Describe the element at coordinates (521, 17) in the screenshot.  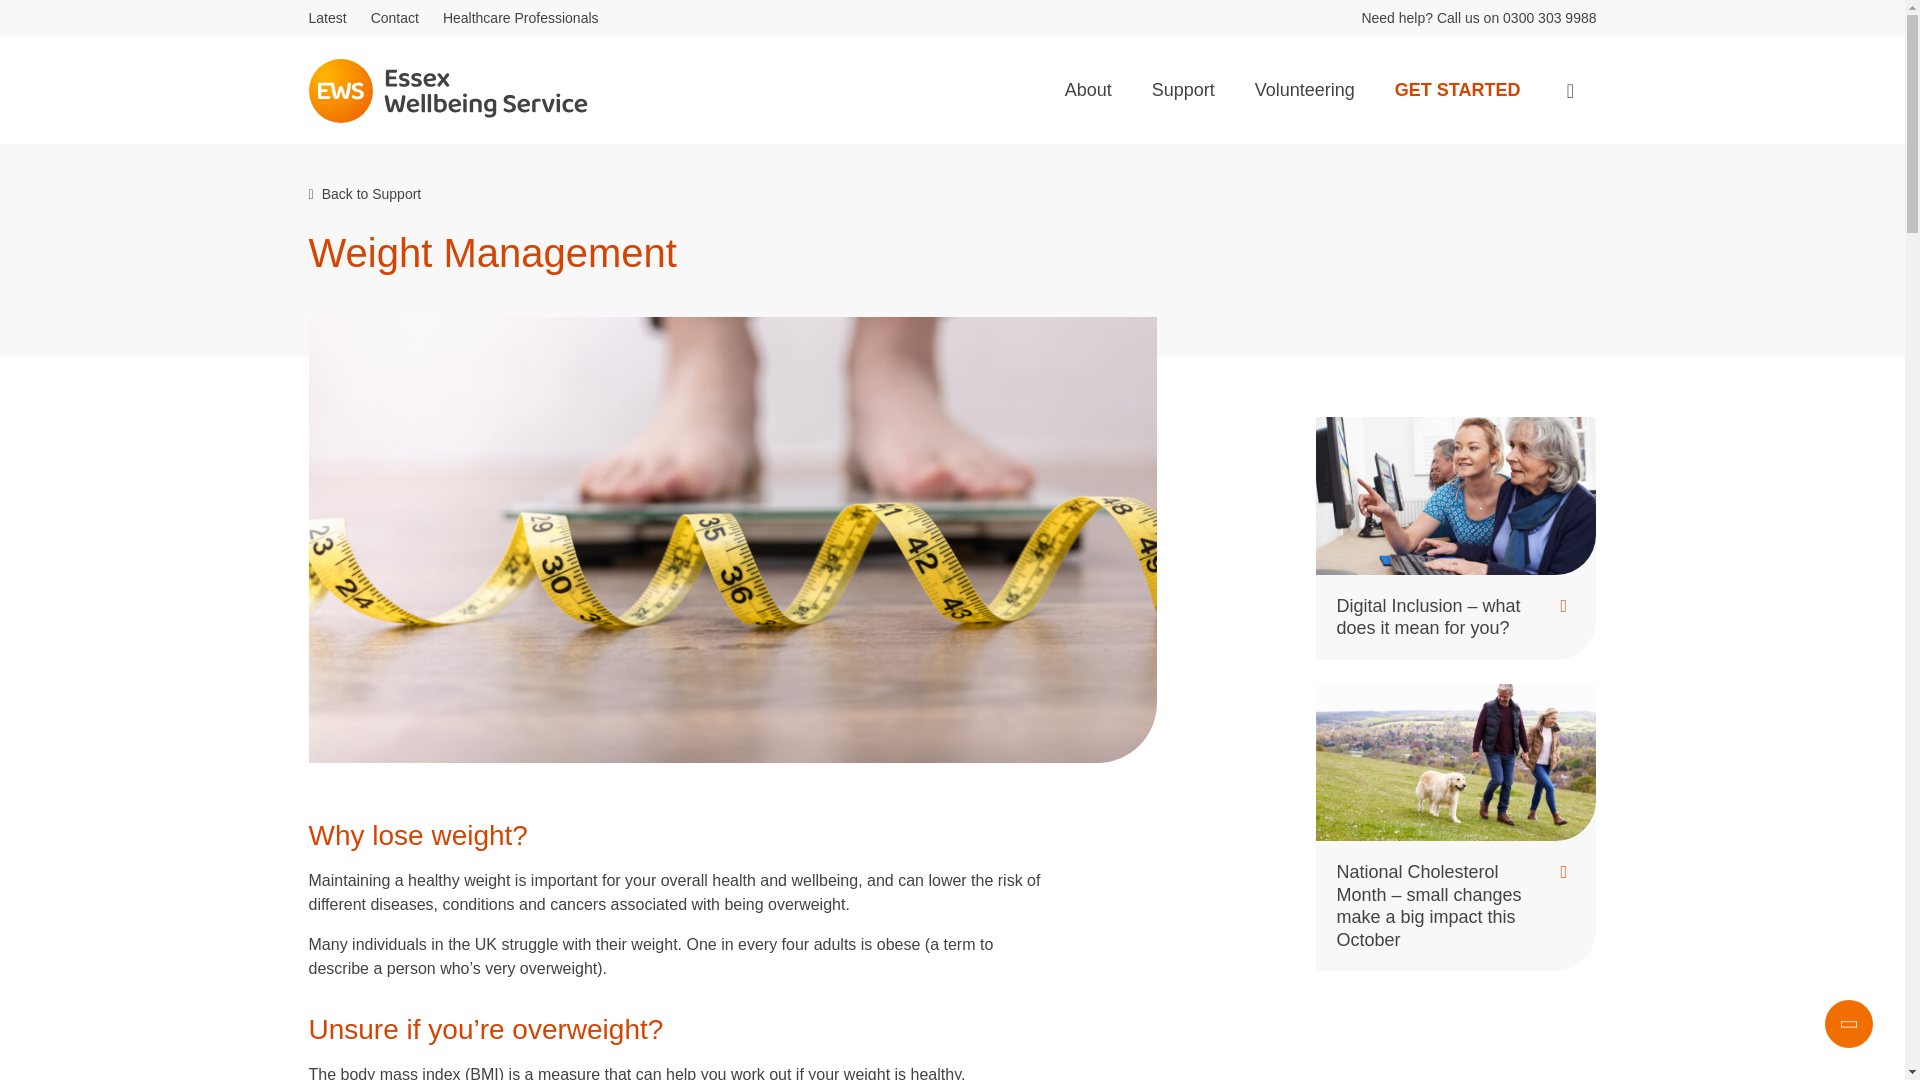
I see `Healthcare Professionals` at that location.